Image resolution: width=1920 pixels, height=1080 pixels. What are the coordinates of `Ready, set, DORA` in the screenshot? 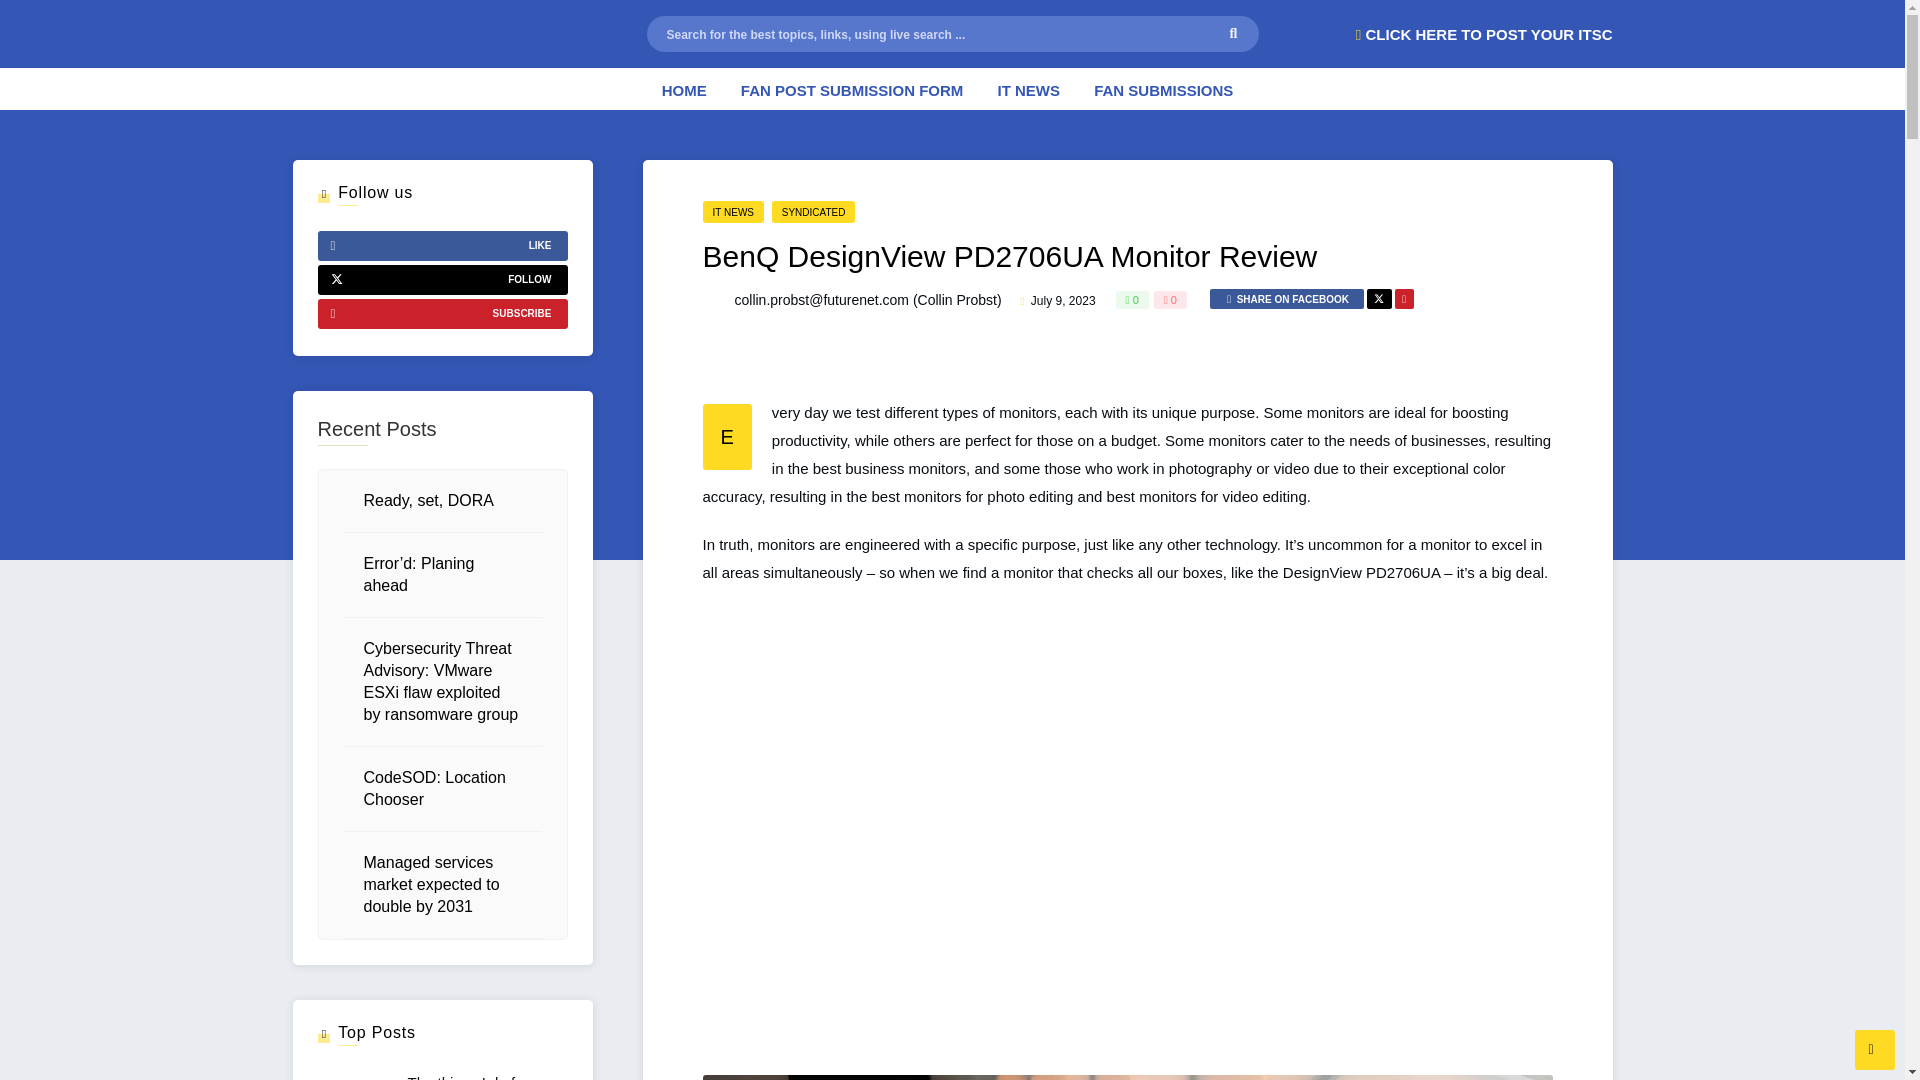 It's located at (428, 500).